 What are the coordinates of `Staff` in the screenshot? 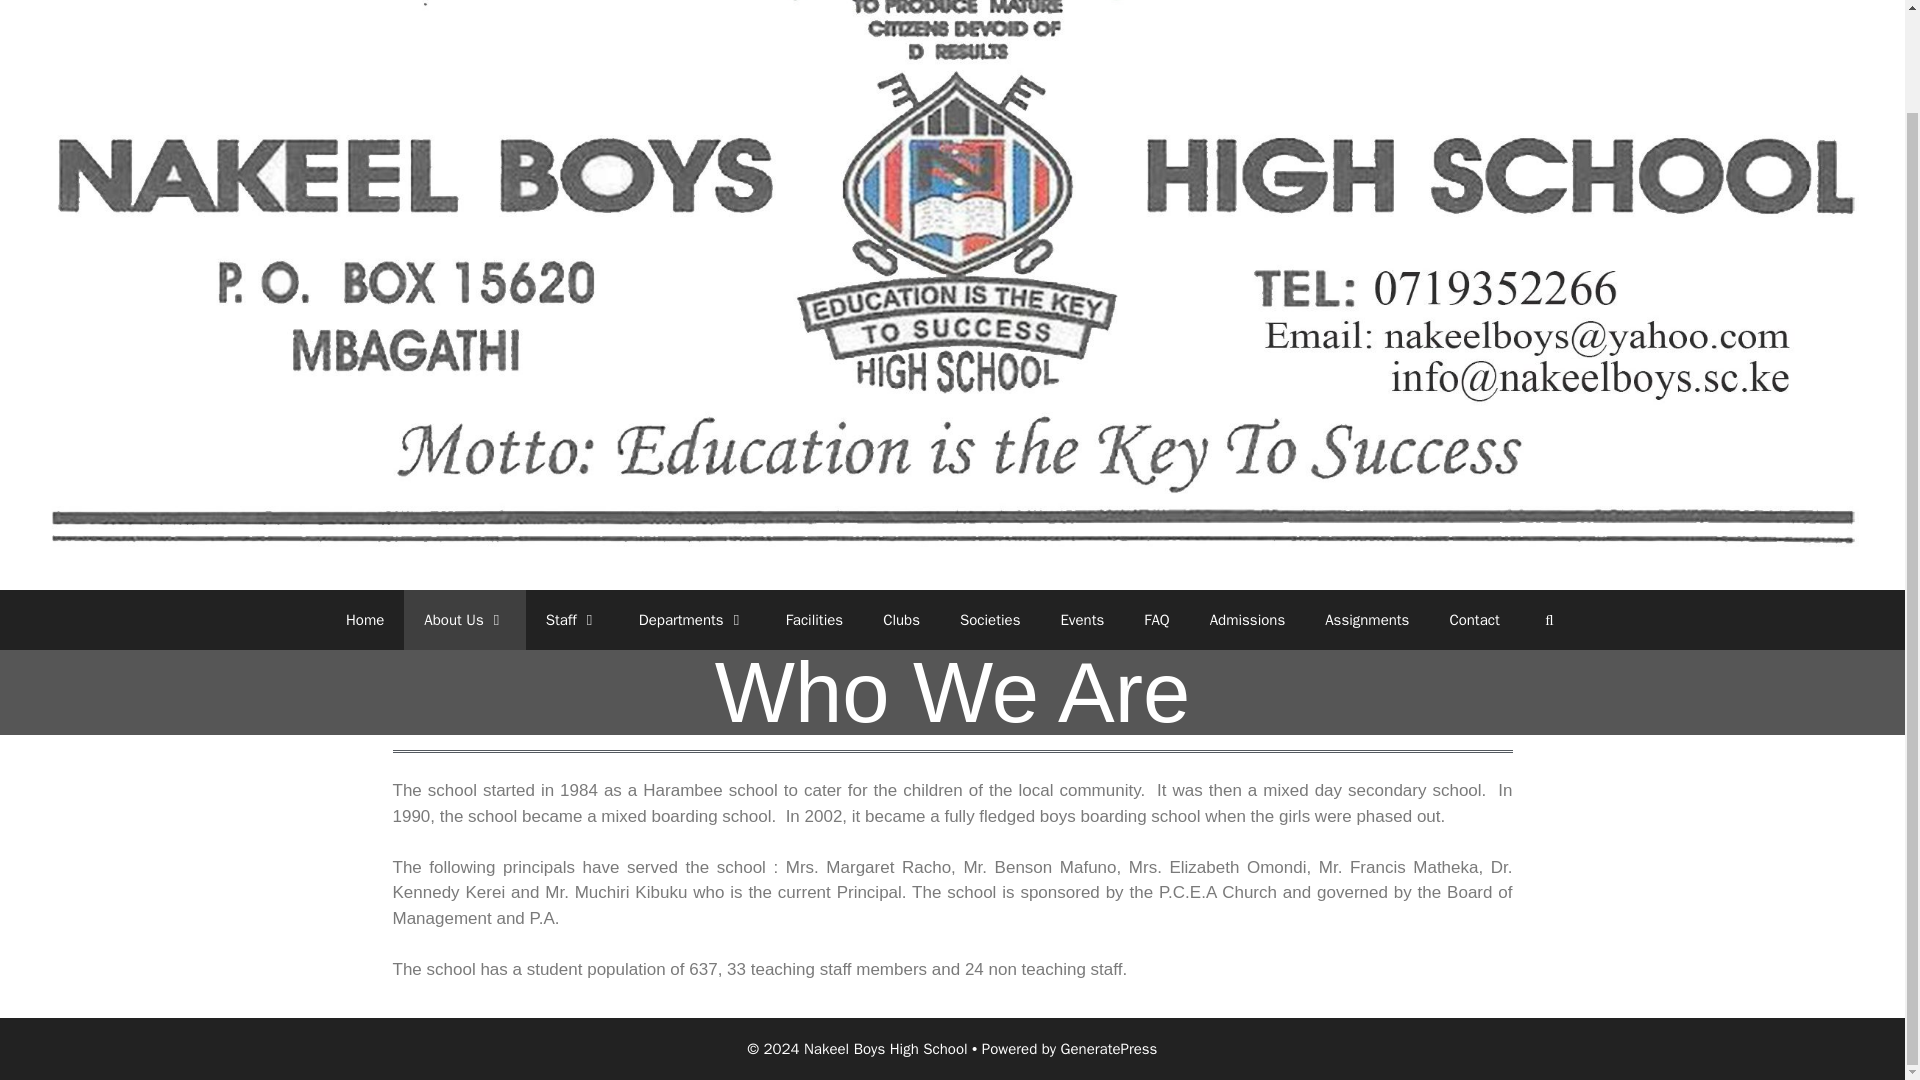 It's located at (572, 620).